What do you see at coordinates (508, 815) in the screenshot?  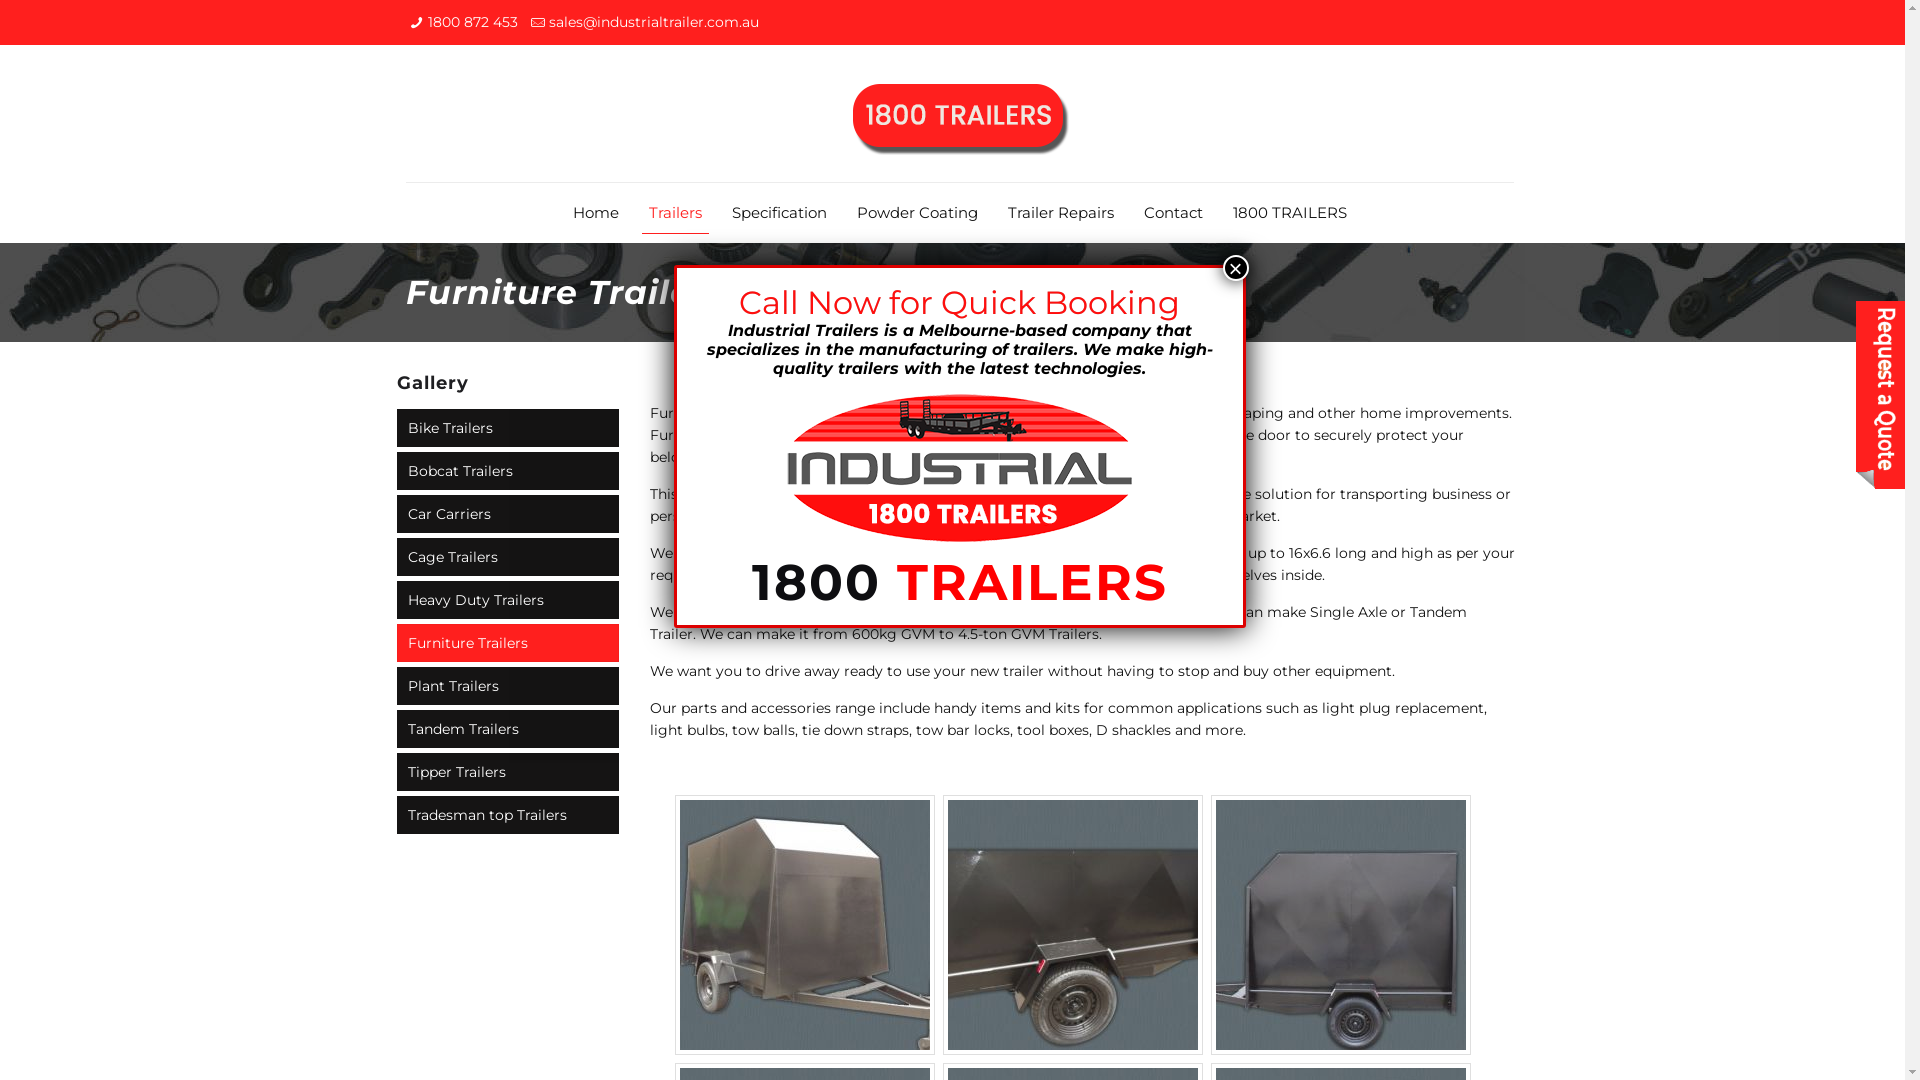 I see `Tradesman top Trailers` at bounding box center [508, 815].